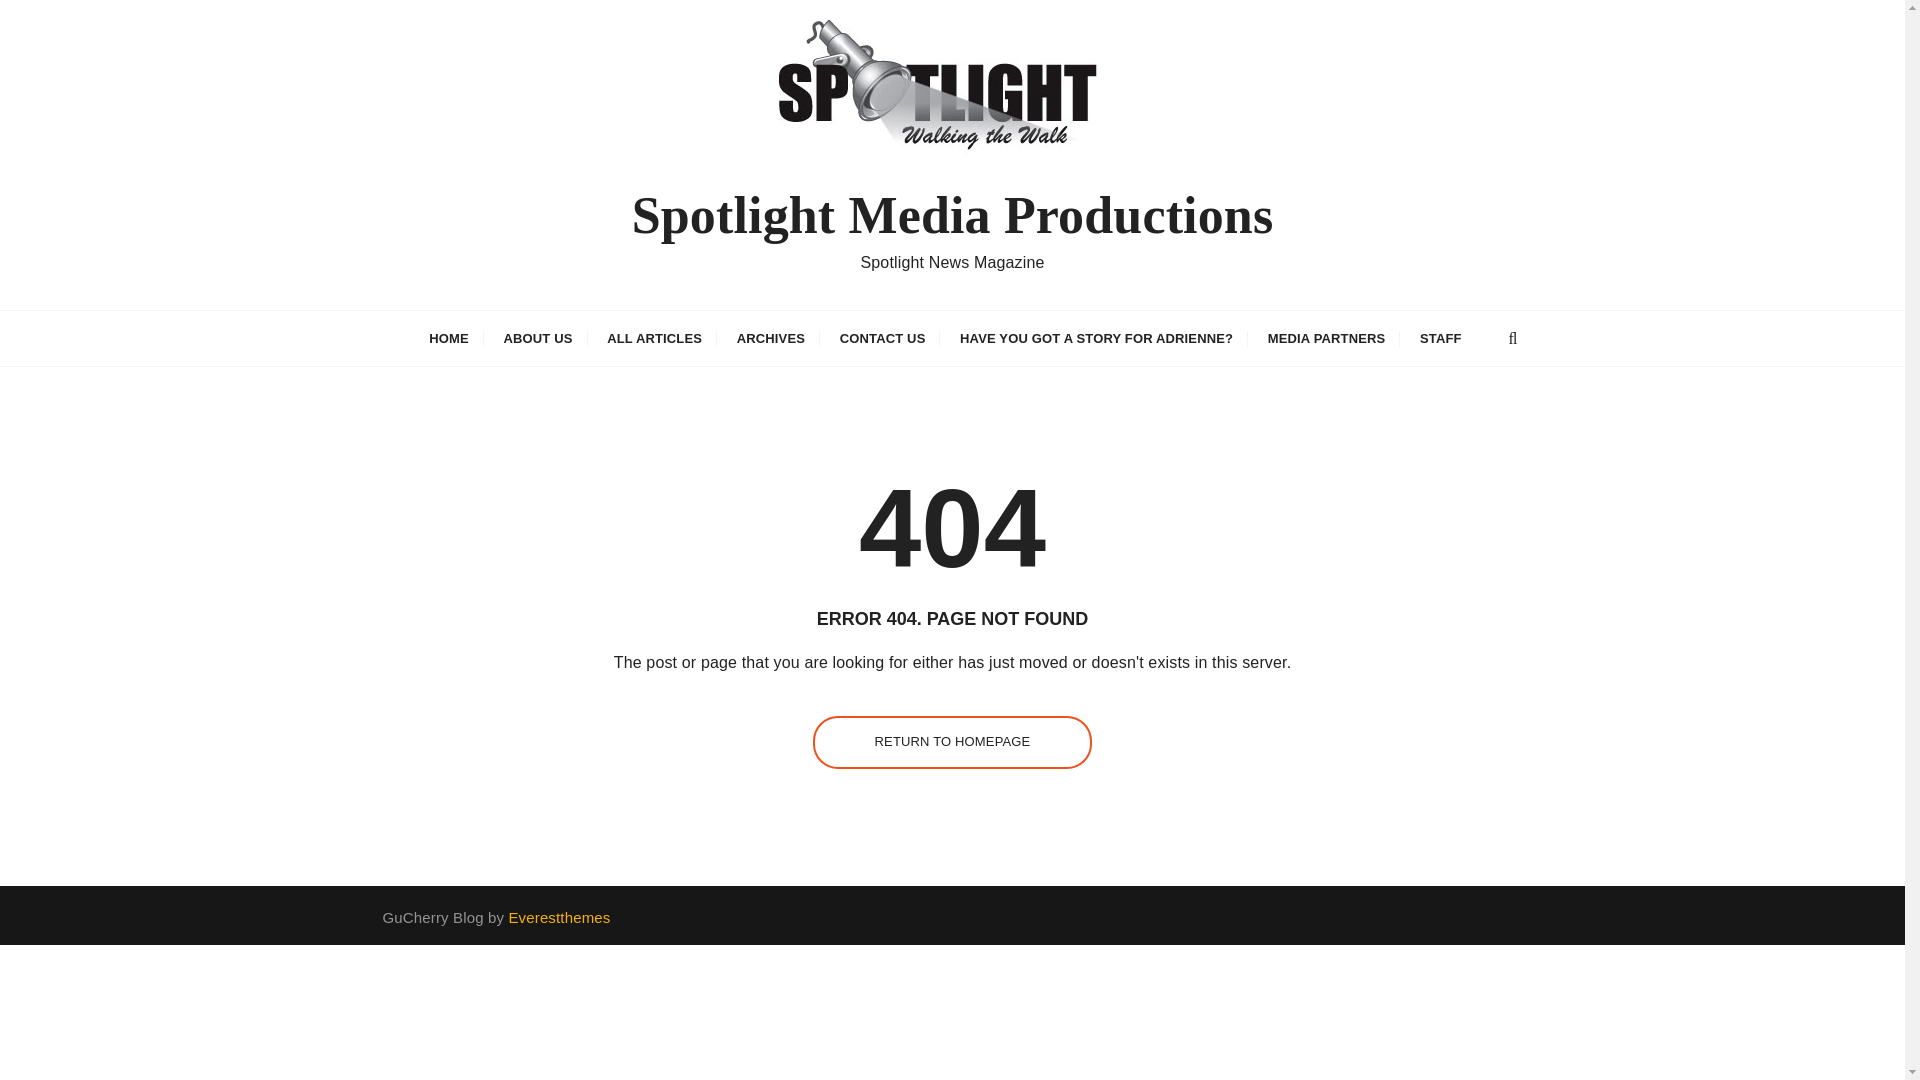 This screenshot has height=1080, width=1920. What do you see at coordinates (654, 338) in the screenshot?
I see `ALL ARTICLES` at bounding box center [654, 338].